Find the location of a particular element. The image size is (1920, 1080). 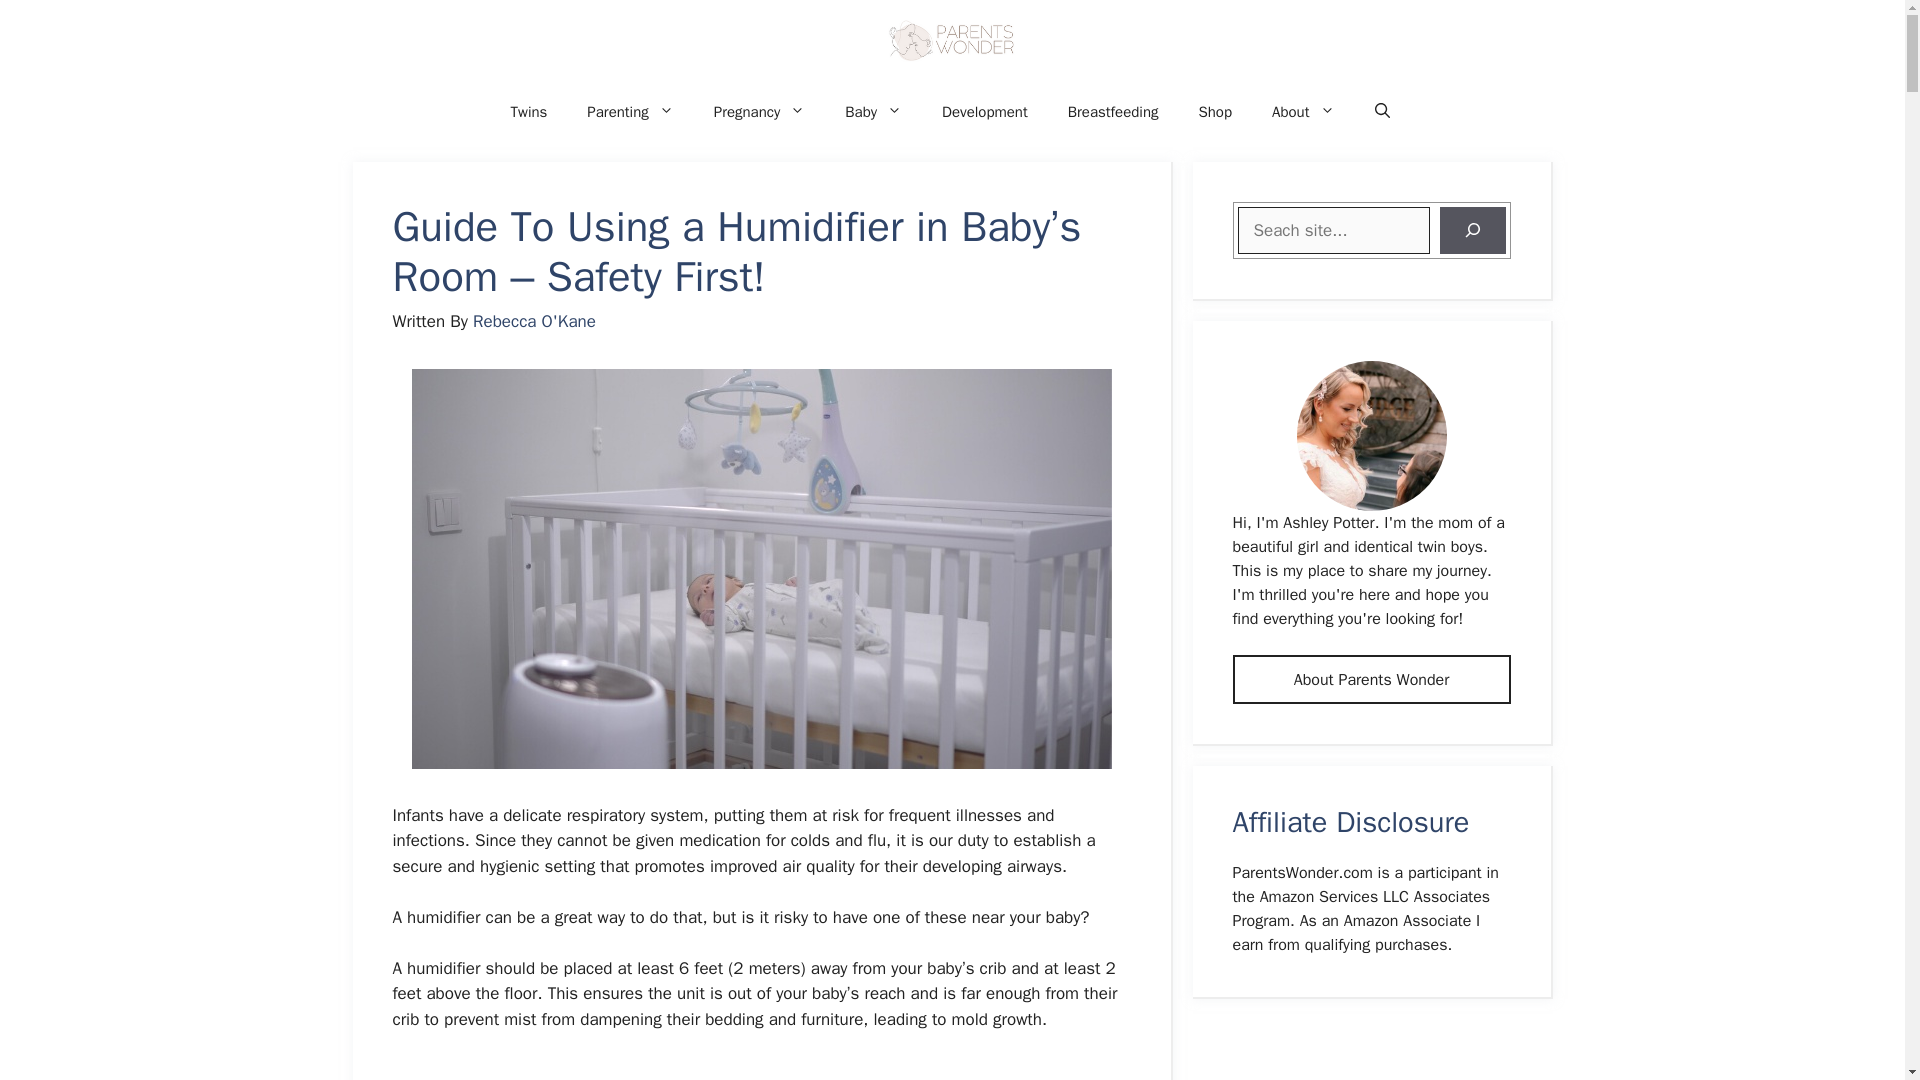

About is located at coordinates (1302, 112).